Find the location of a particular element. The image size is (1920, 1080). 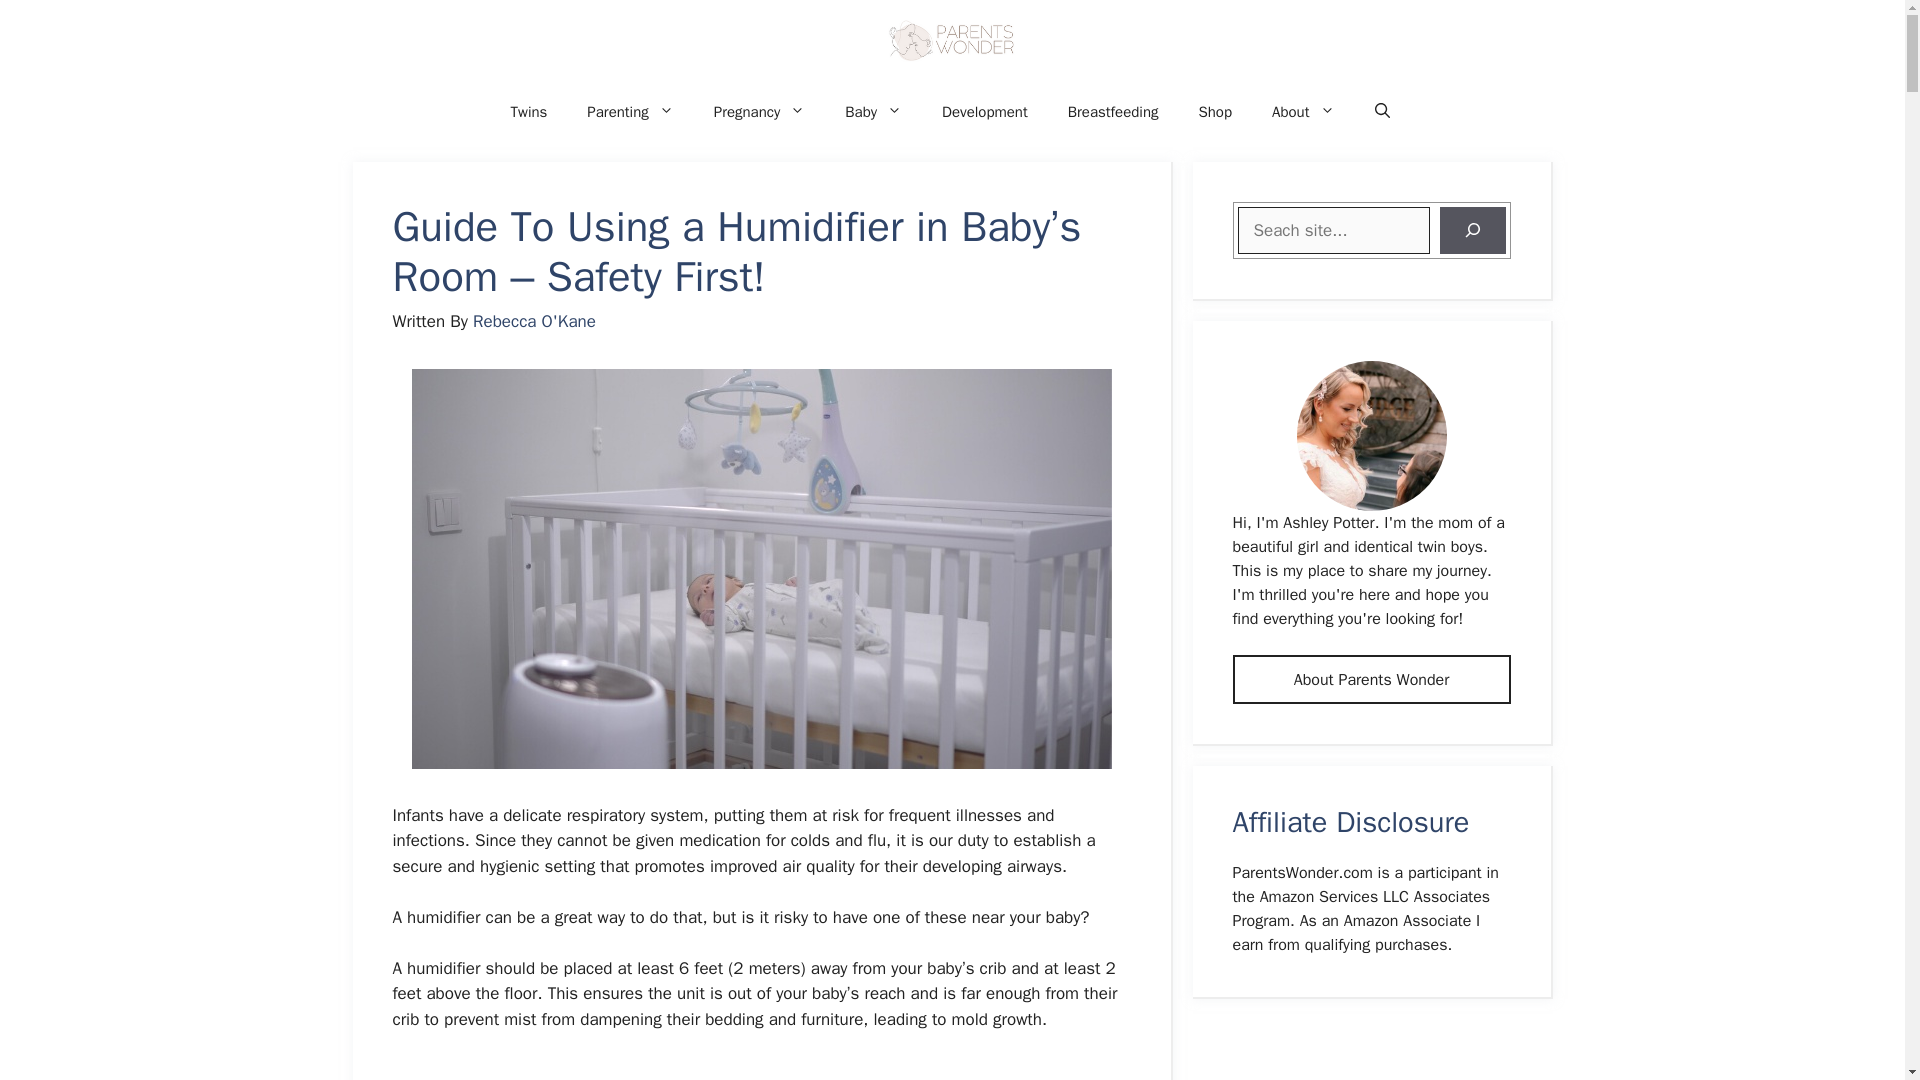

About is located at coordinates (1302, 112).